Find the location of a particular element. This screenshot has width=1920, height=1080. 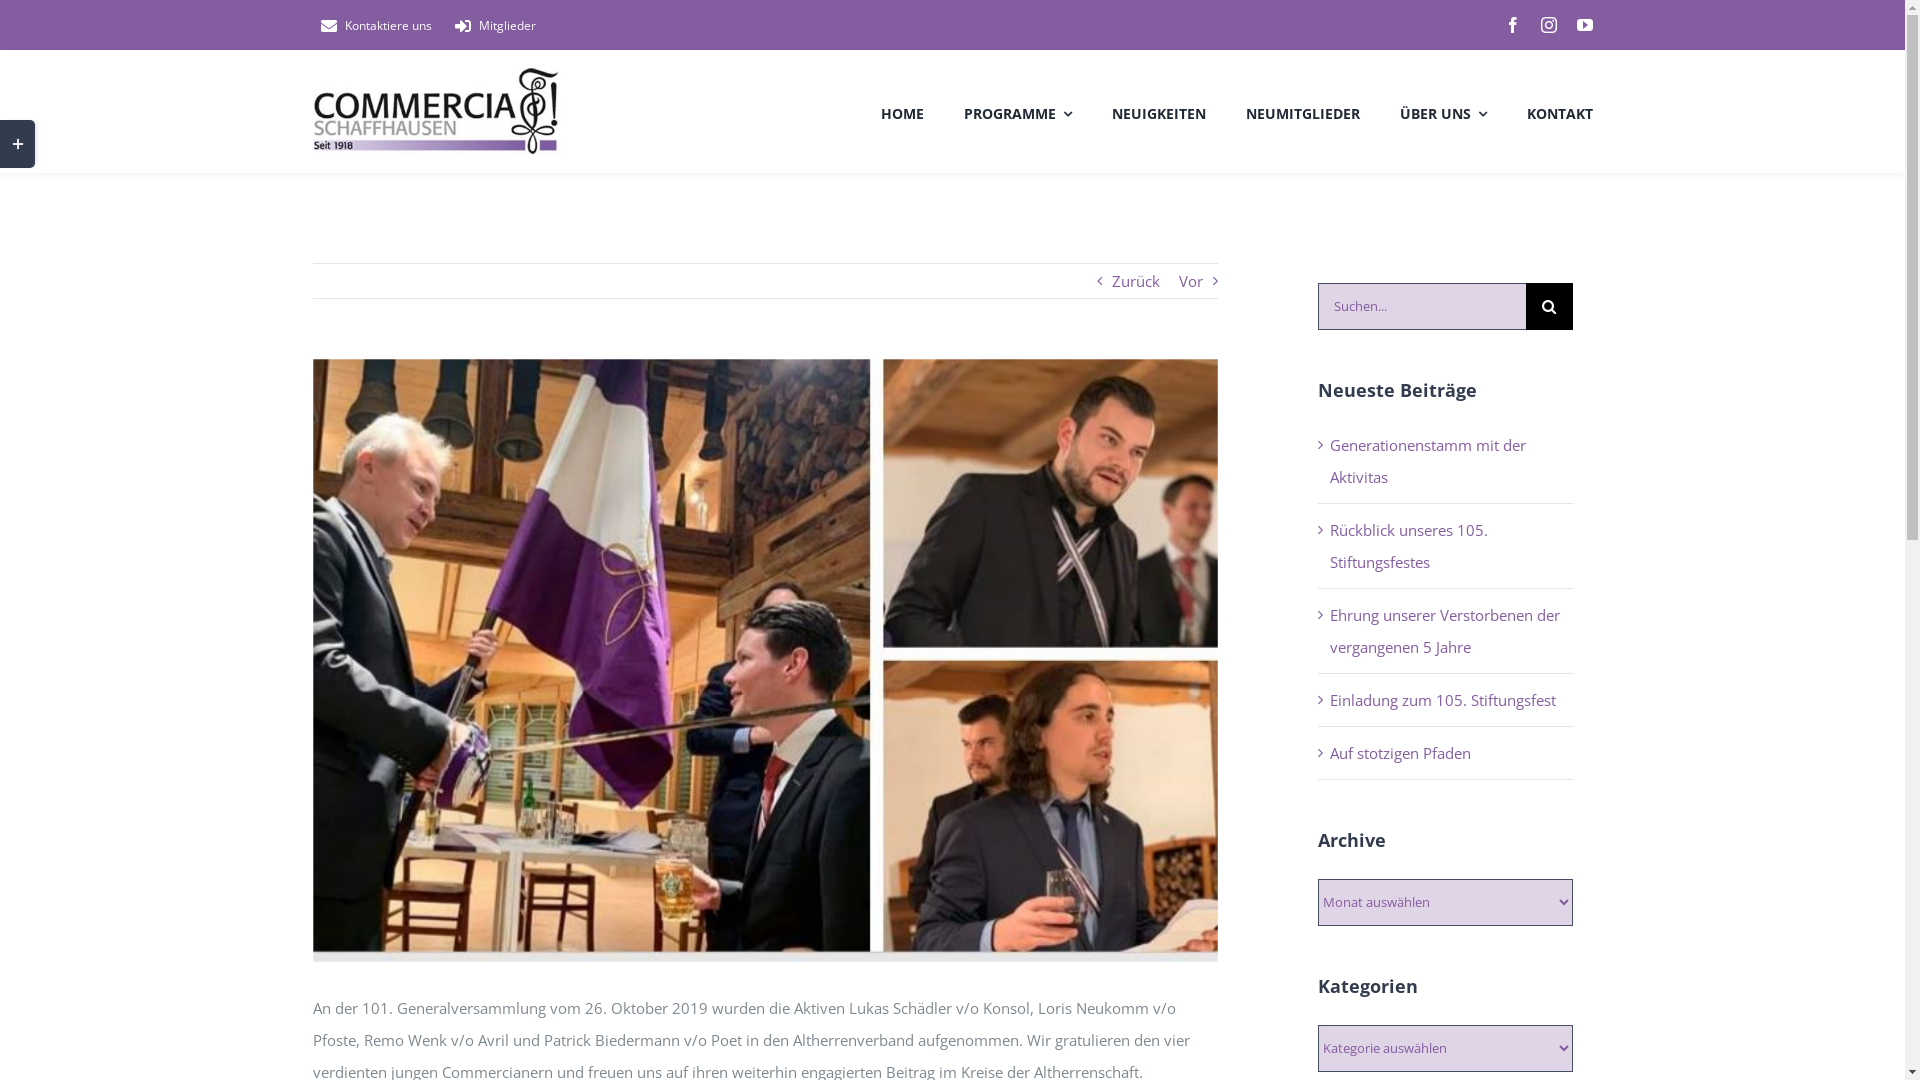

Vor is located at coordinates (1191, 281).